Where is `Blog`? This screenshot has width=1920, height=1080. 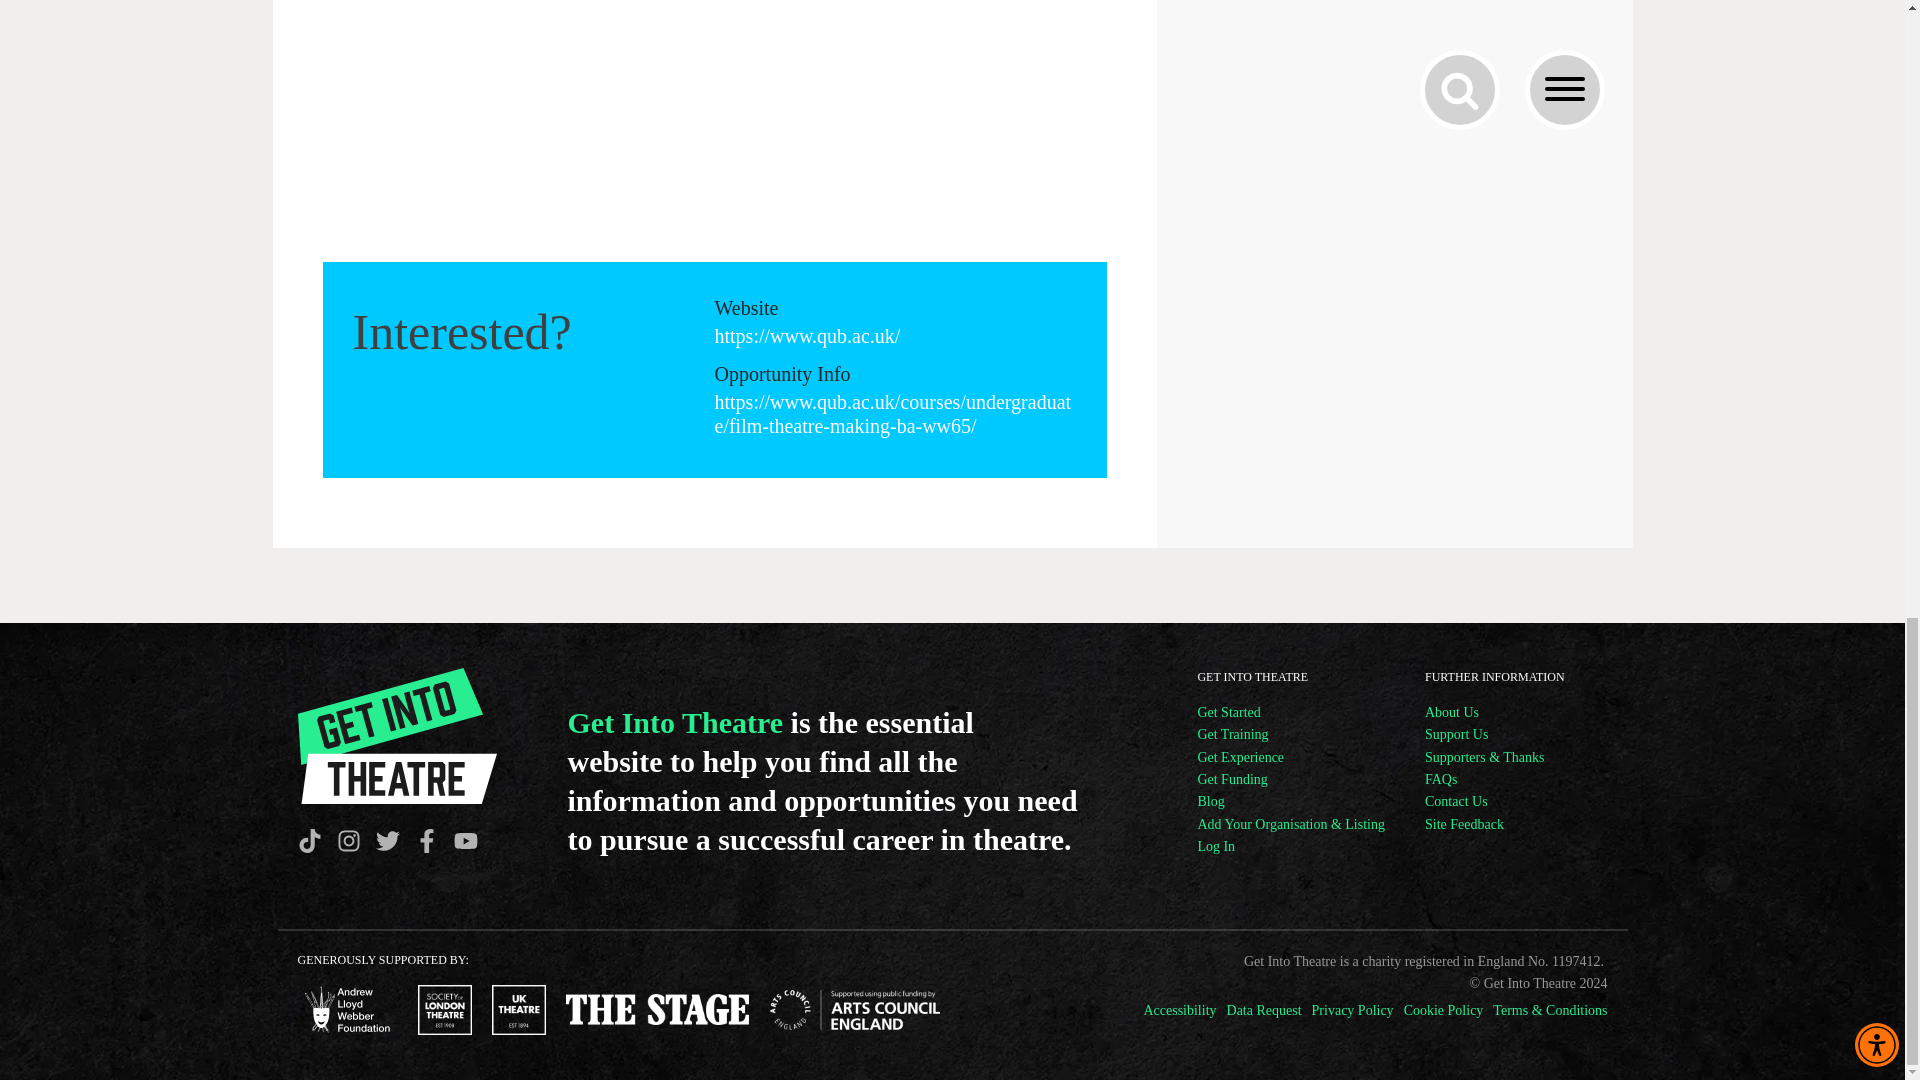 Blog is located at coordinates (1290, 802).